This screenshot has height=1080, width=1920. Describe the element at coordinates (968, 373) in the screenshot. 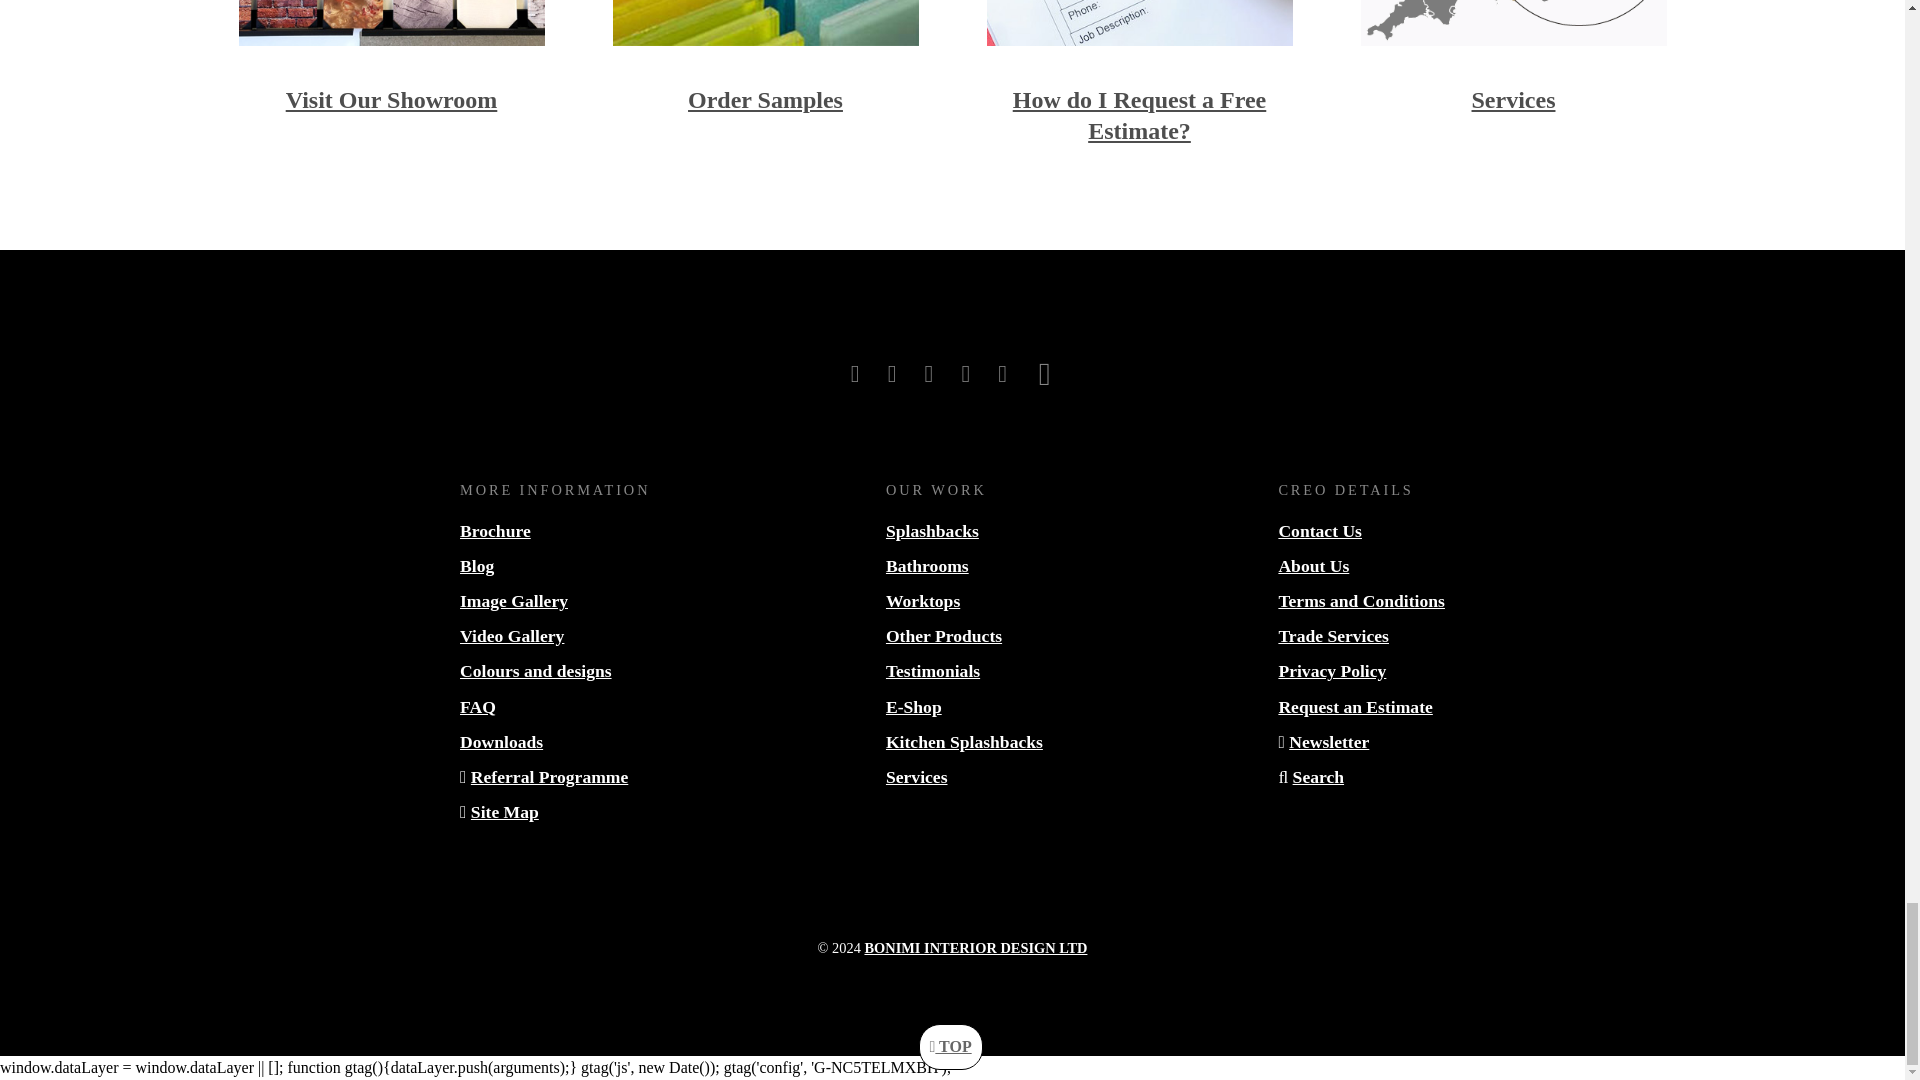

I see `LinkedIn` at that location.